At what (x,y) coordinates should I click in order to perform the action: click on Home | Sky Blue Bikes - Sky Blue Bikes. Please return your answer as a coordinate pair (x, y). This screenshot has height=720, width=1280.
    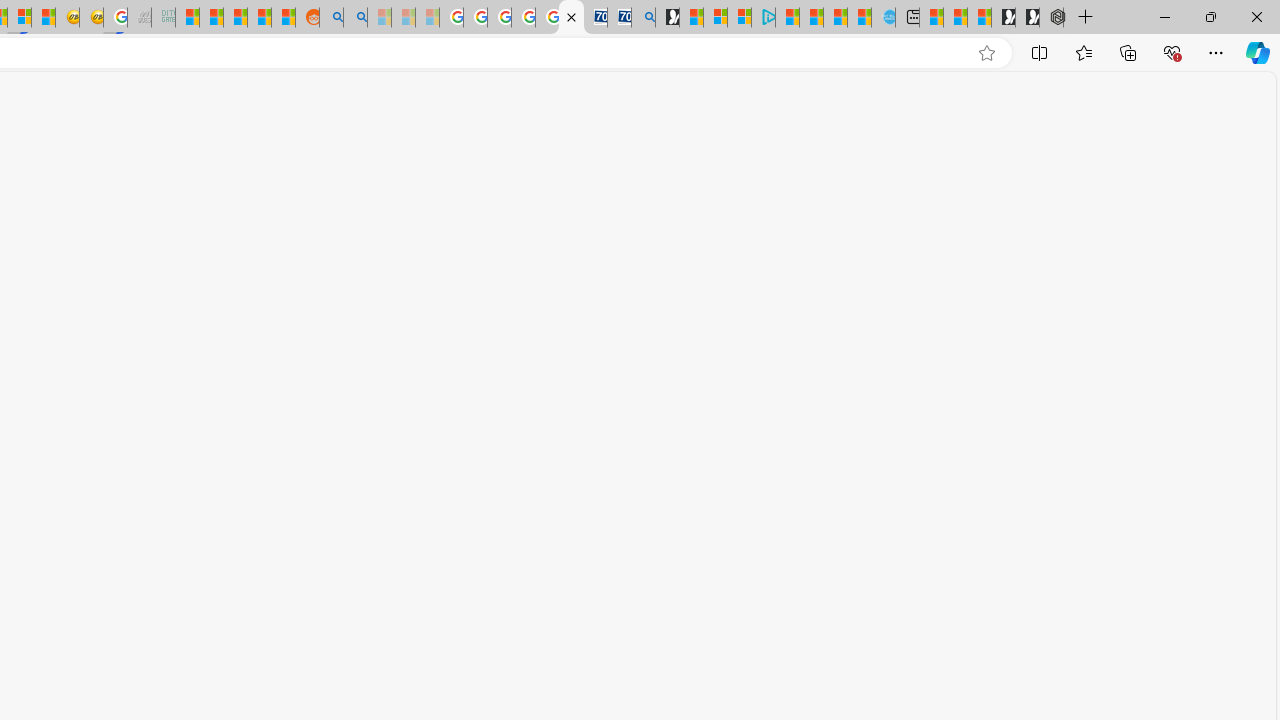
    Looking at the image, I should click on (882, 18).